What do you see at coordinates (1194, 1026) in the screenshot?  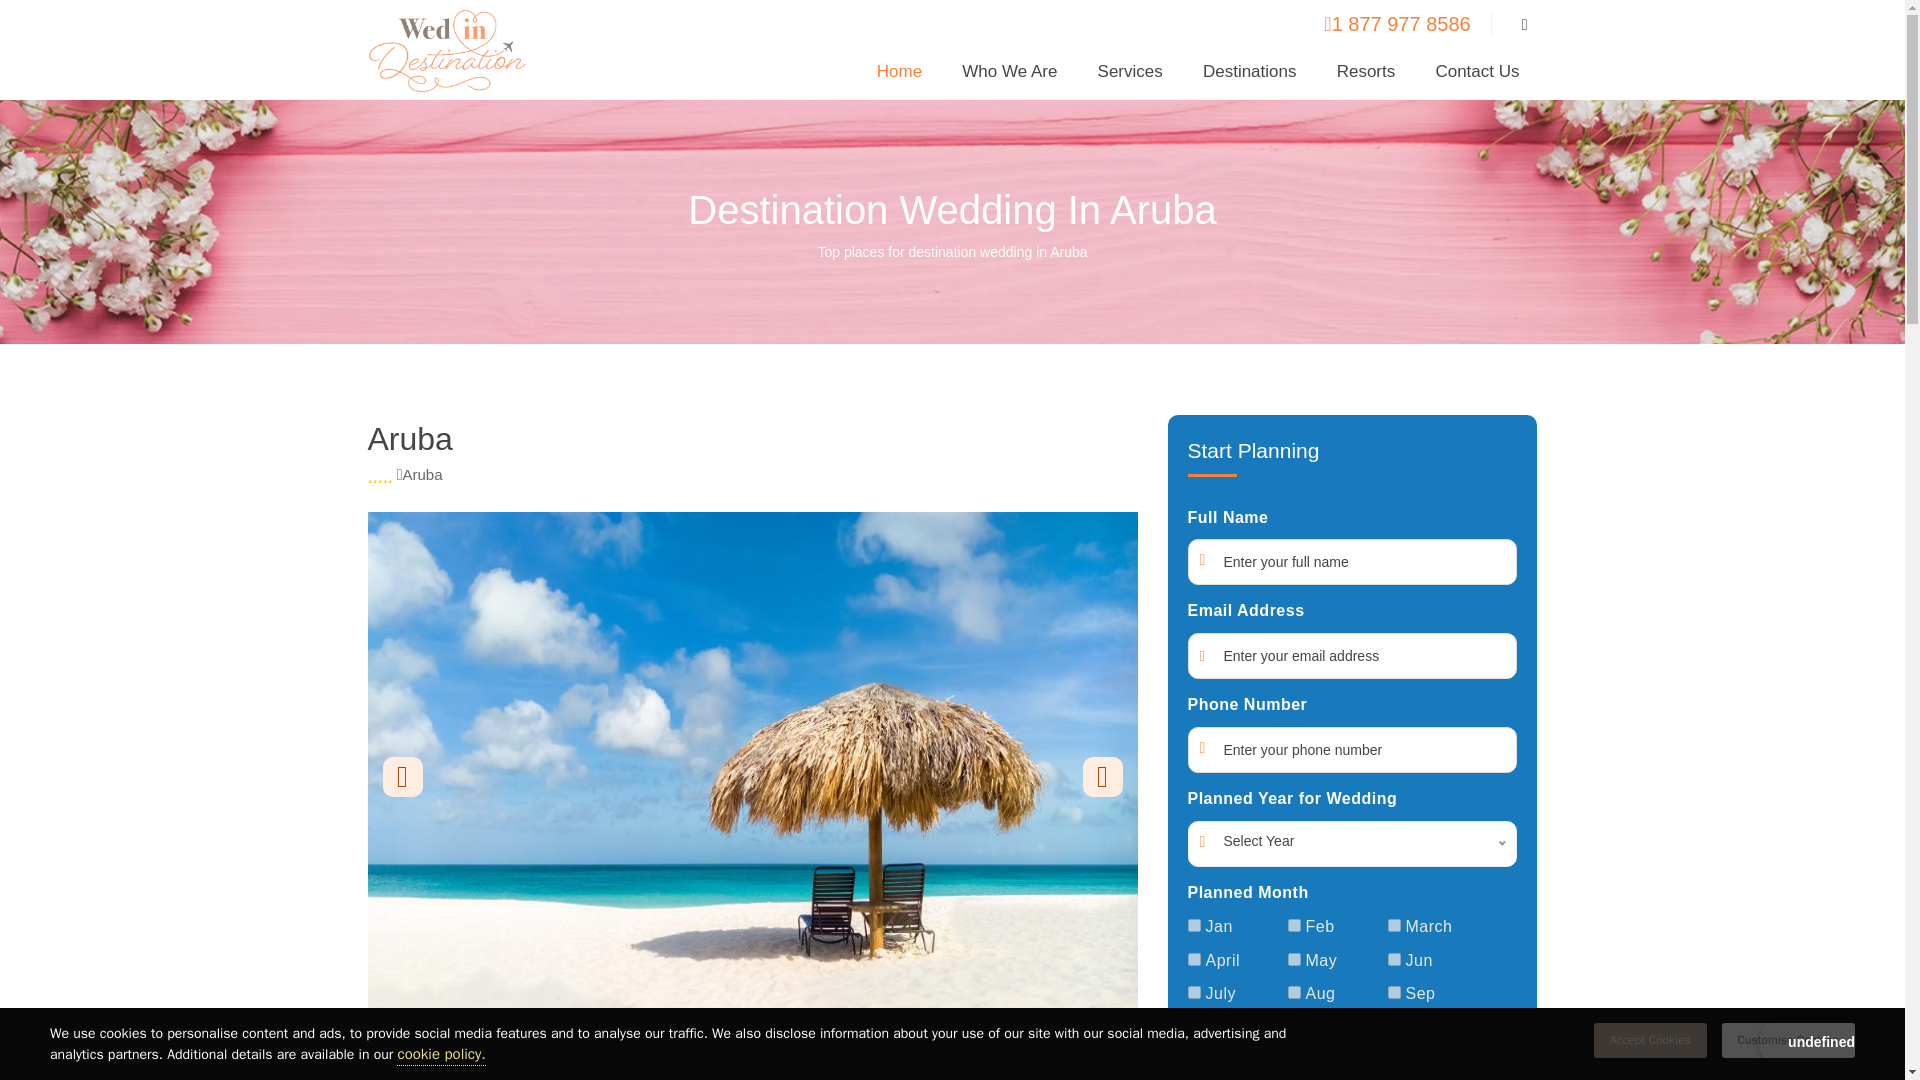 I see ` Oct ` at bounding box center [1194, 1026].